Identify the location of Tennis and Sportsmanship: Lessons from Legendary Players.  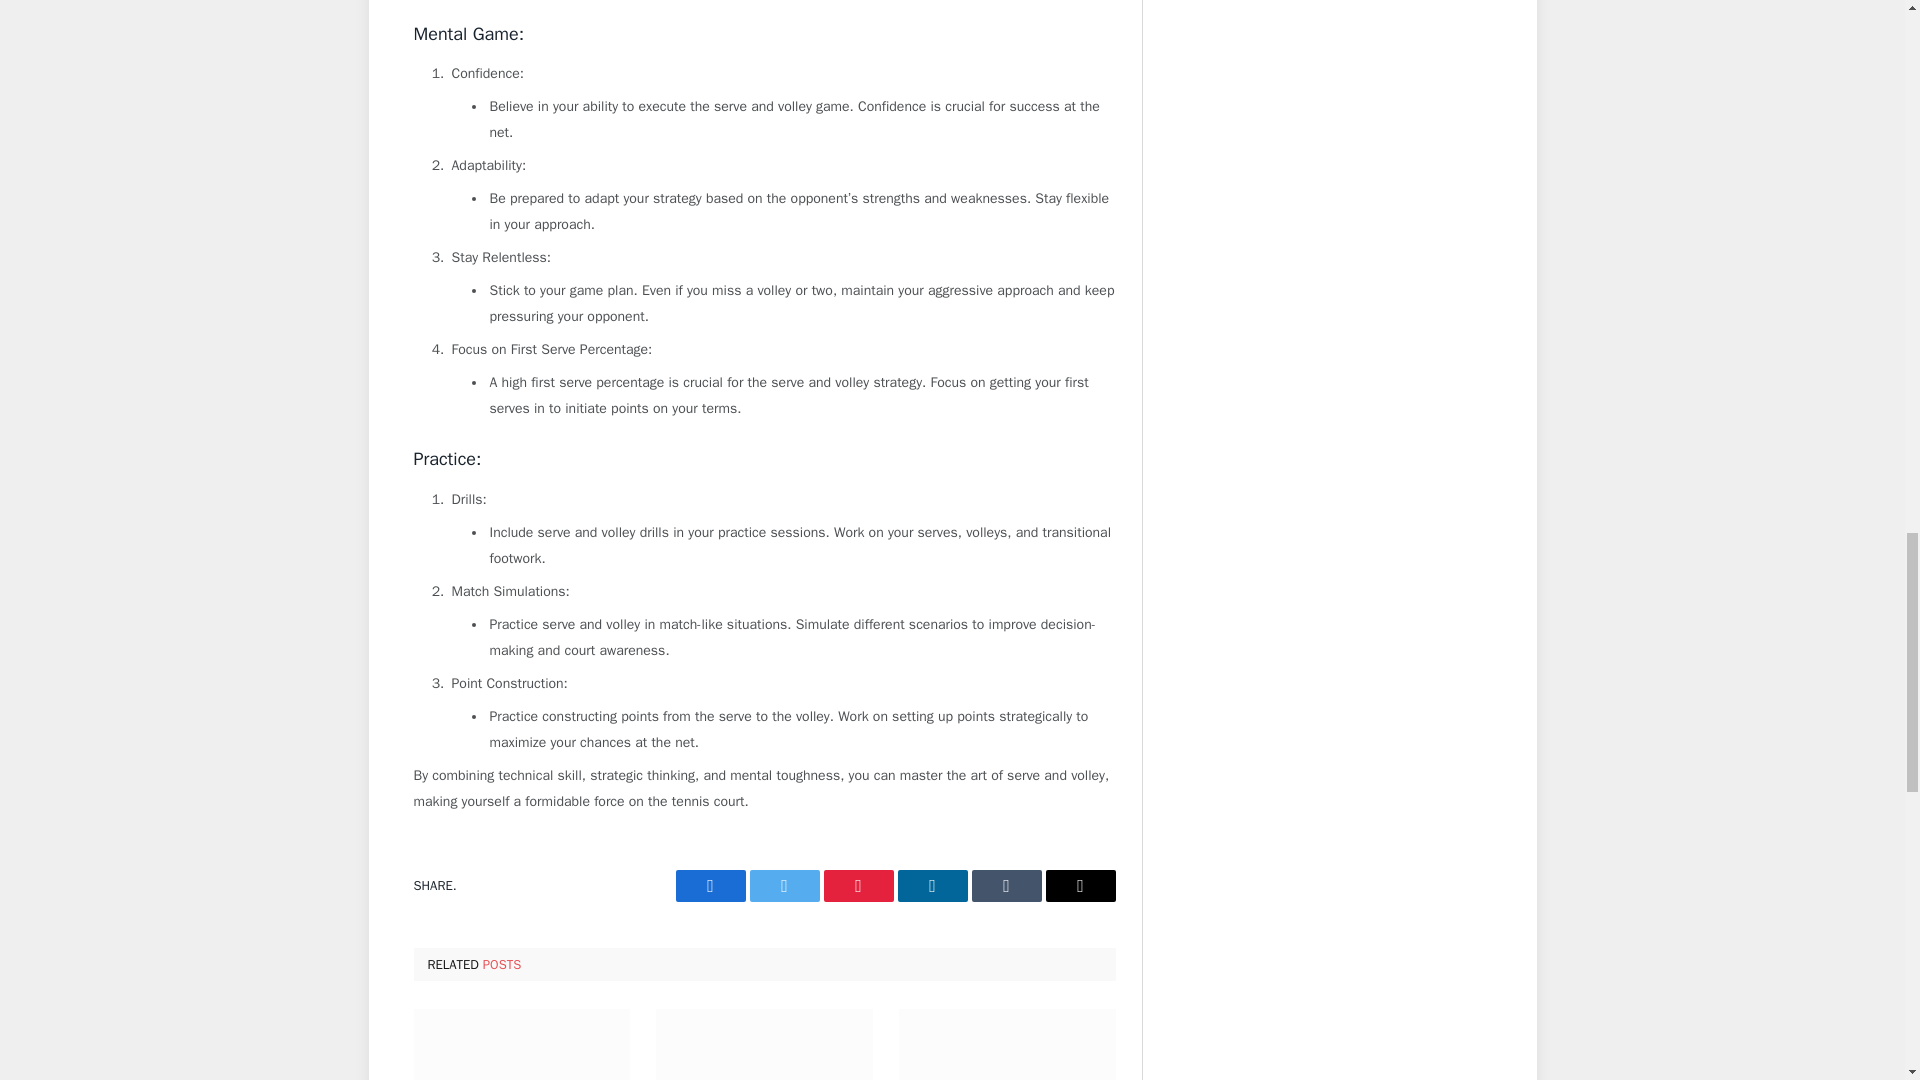
(764, 1044).